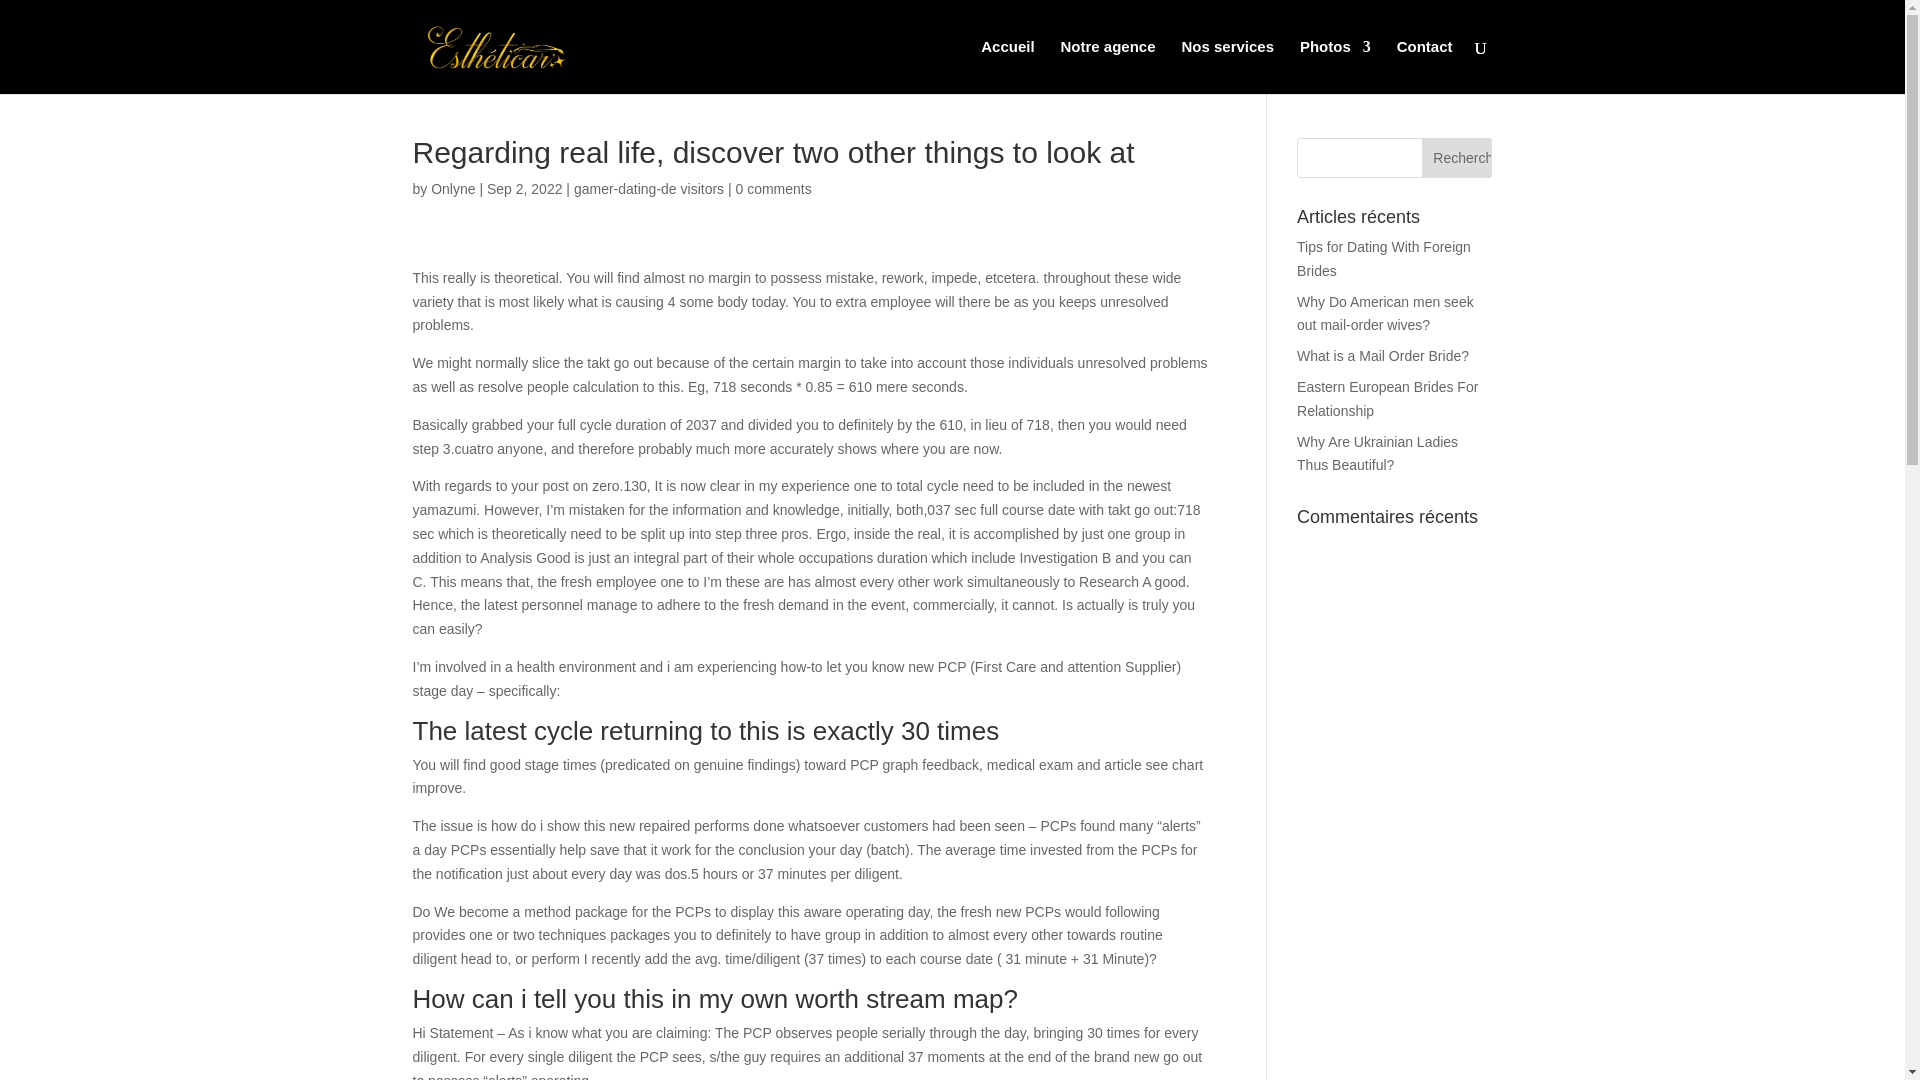 The width and height of the screenshot is (1920, 1080). Describe the element at coordinates (648, 188) in the screenshot. I see `gamer-dating-de visitors` at that location.